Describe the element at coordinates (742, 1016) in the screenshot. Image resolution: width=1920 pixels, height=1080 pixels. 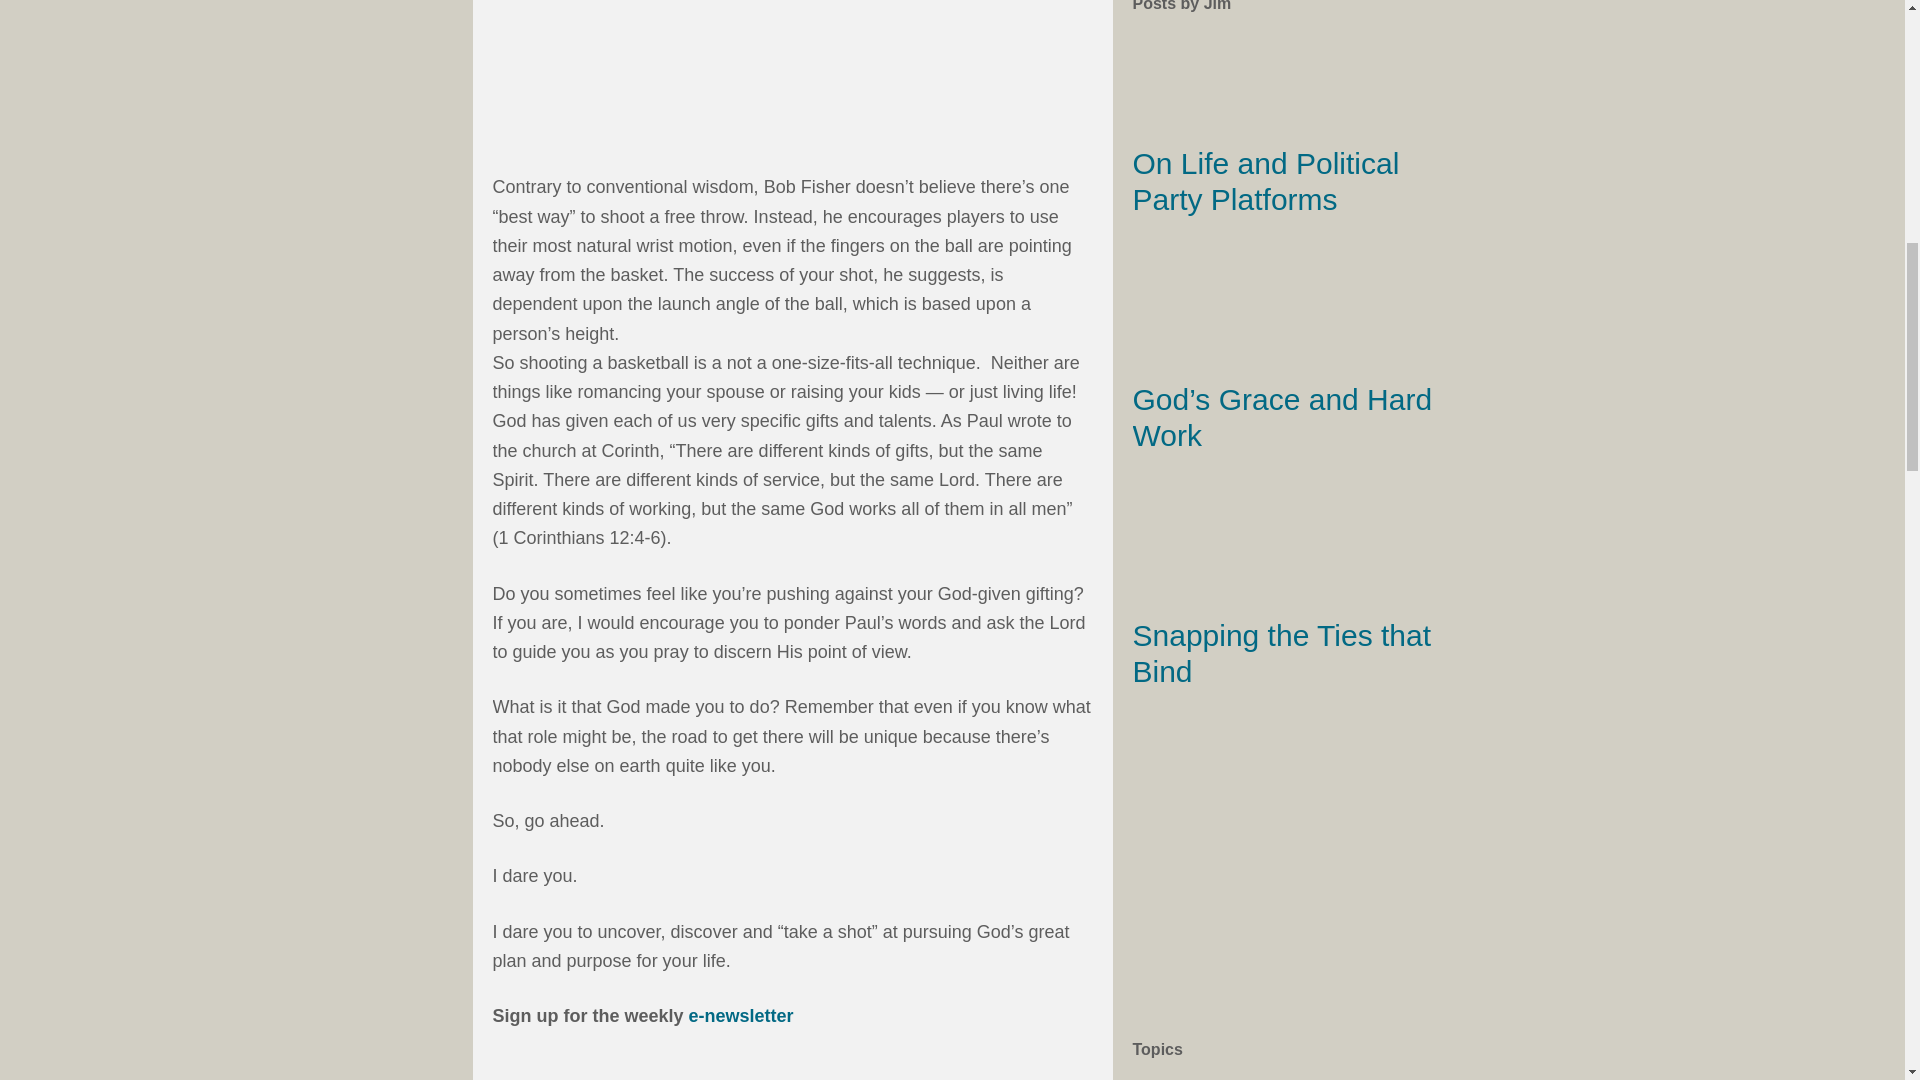
I see `e-newsletter` at that location.